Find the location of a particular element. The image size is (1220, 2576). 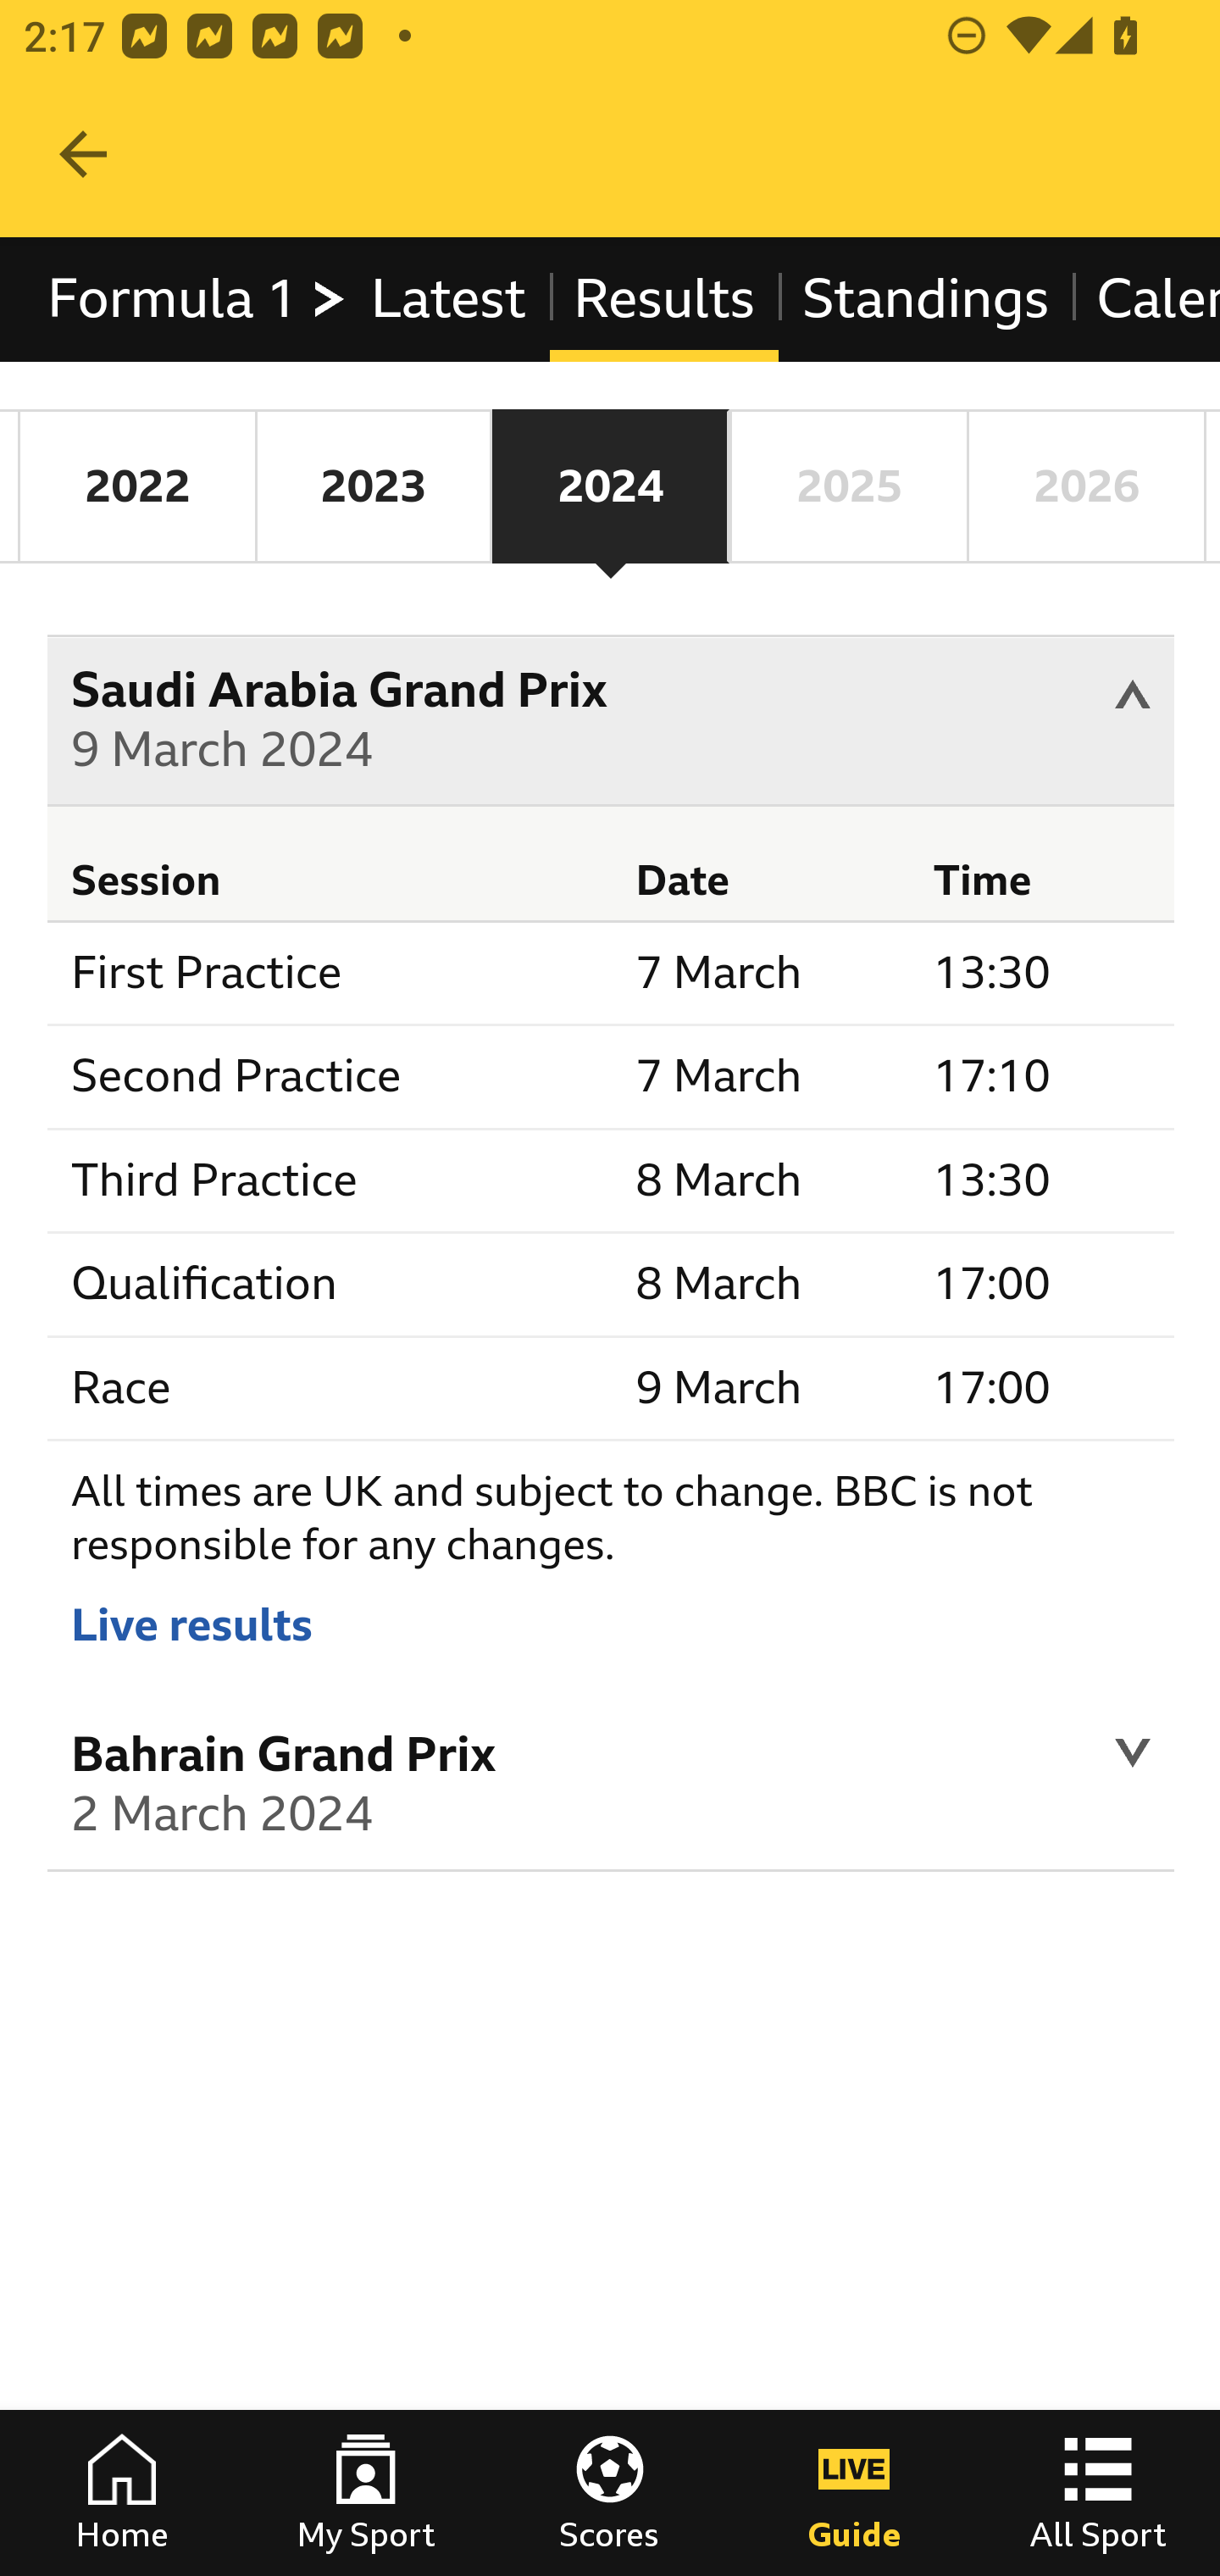

2023 is located at coordinates (373, 486).